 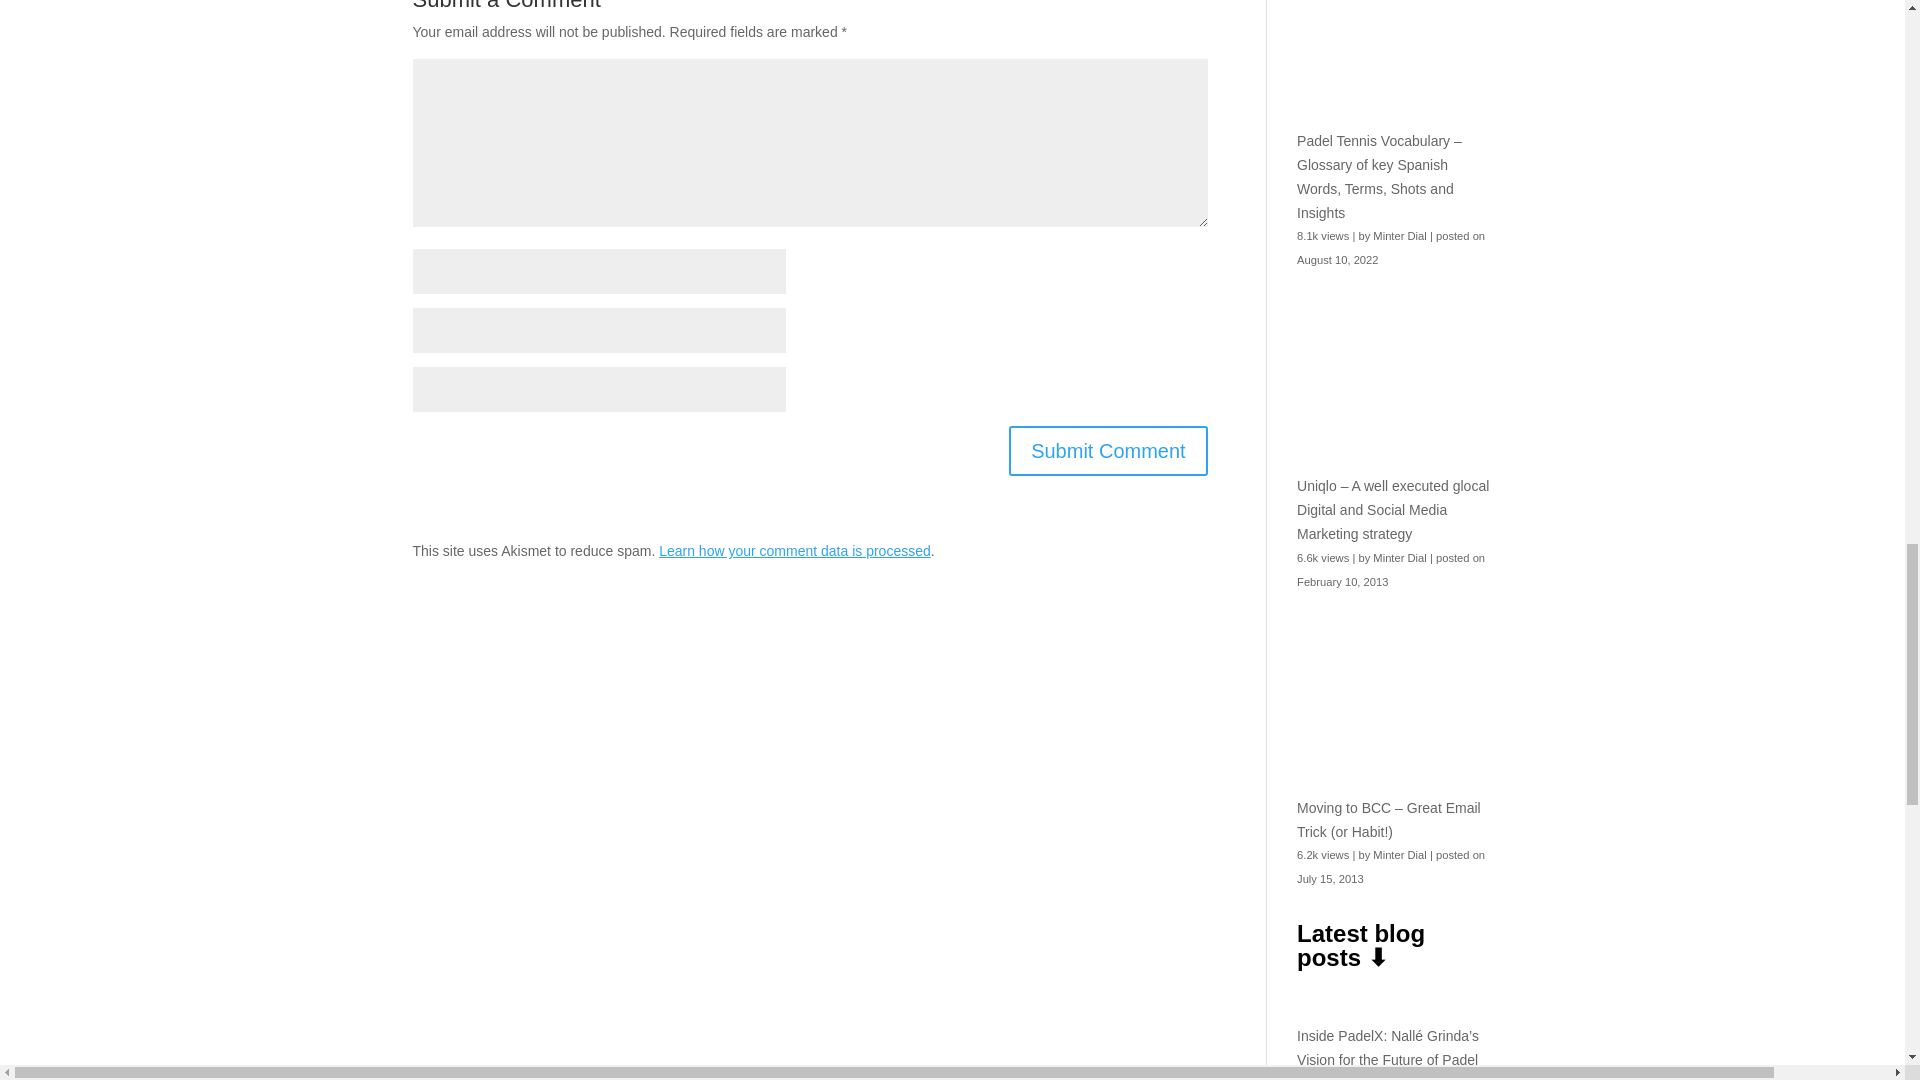 I want to click on Submit Comment, so click(x=1108, y=450).